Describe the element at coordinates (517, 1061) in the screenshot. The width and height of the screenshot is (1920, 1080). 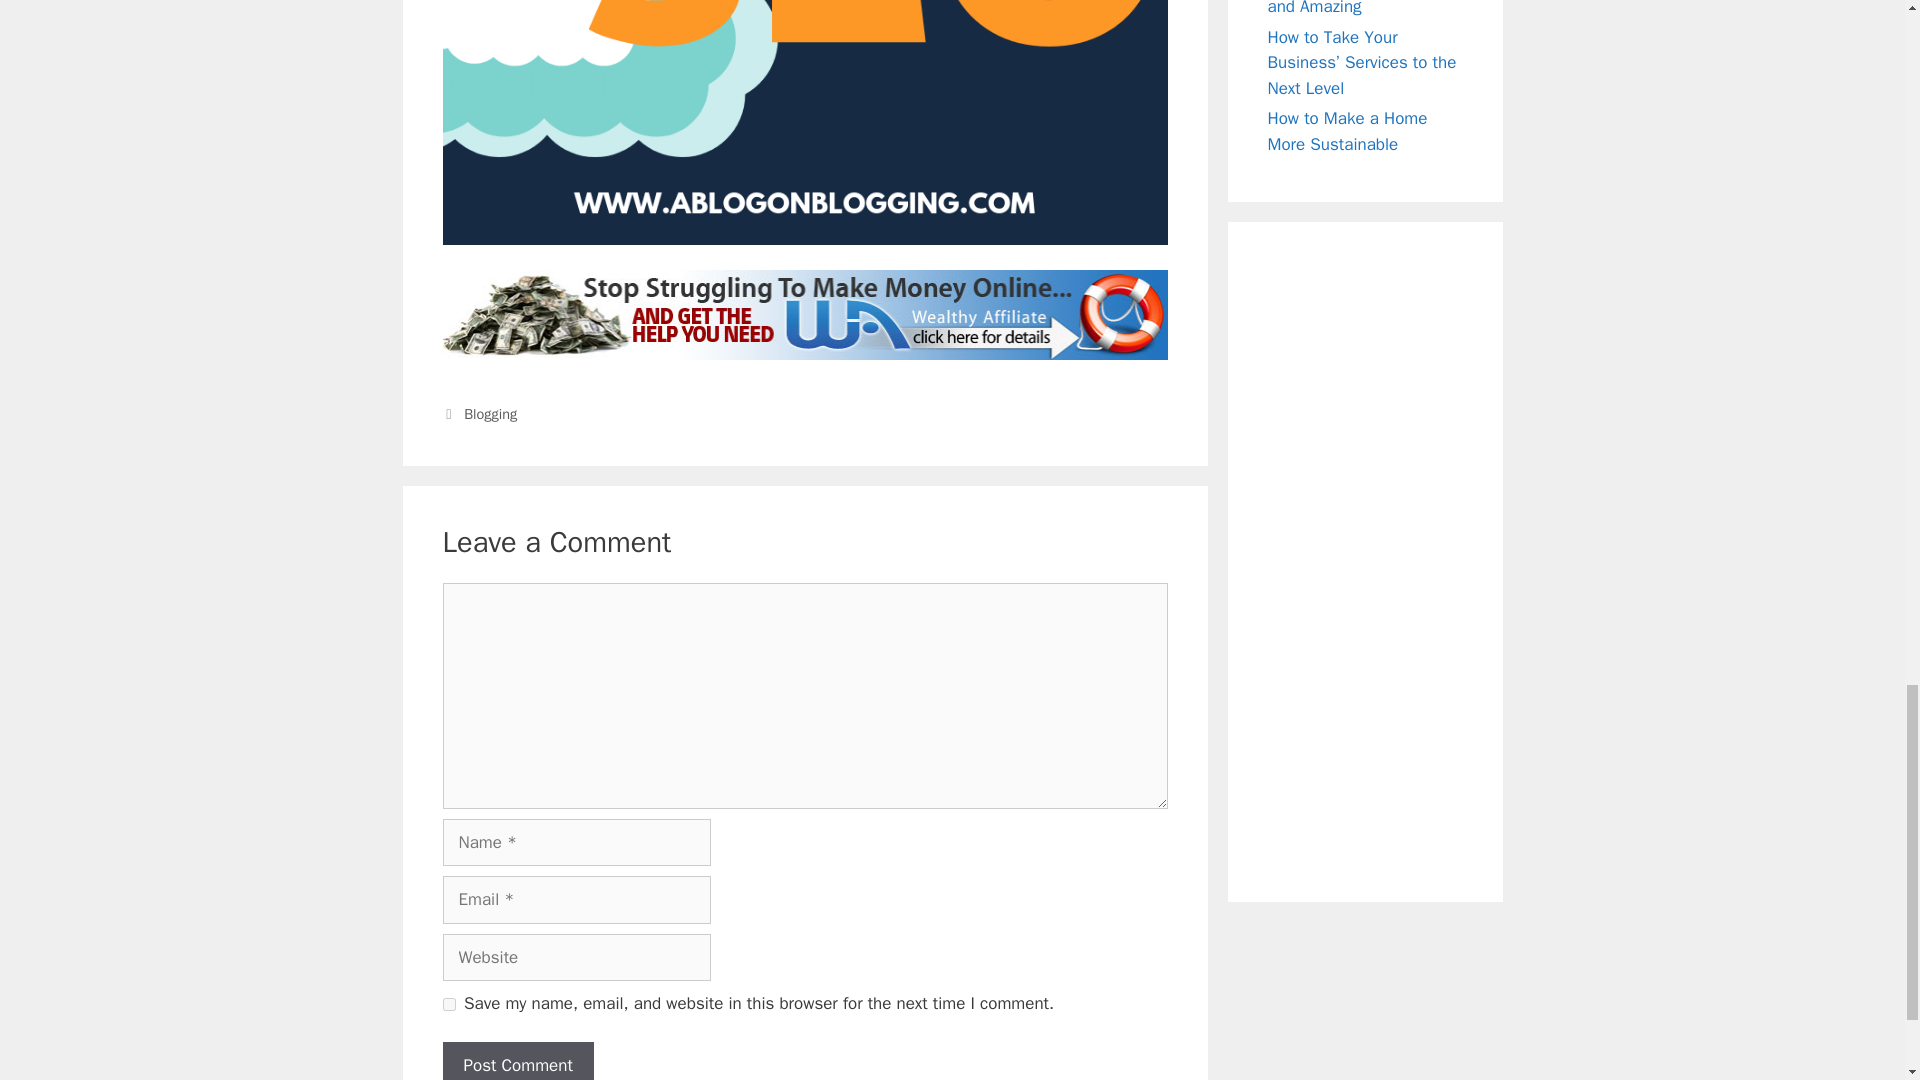
I see `Post Comment` at that location.